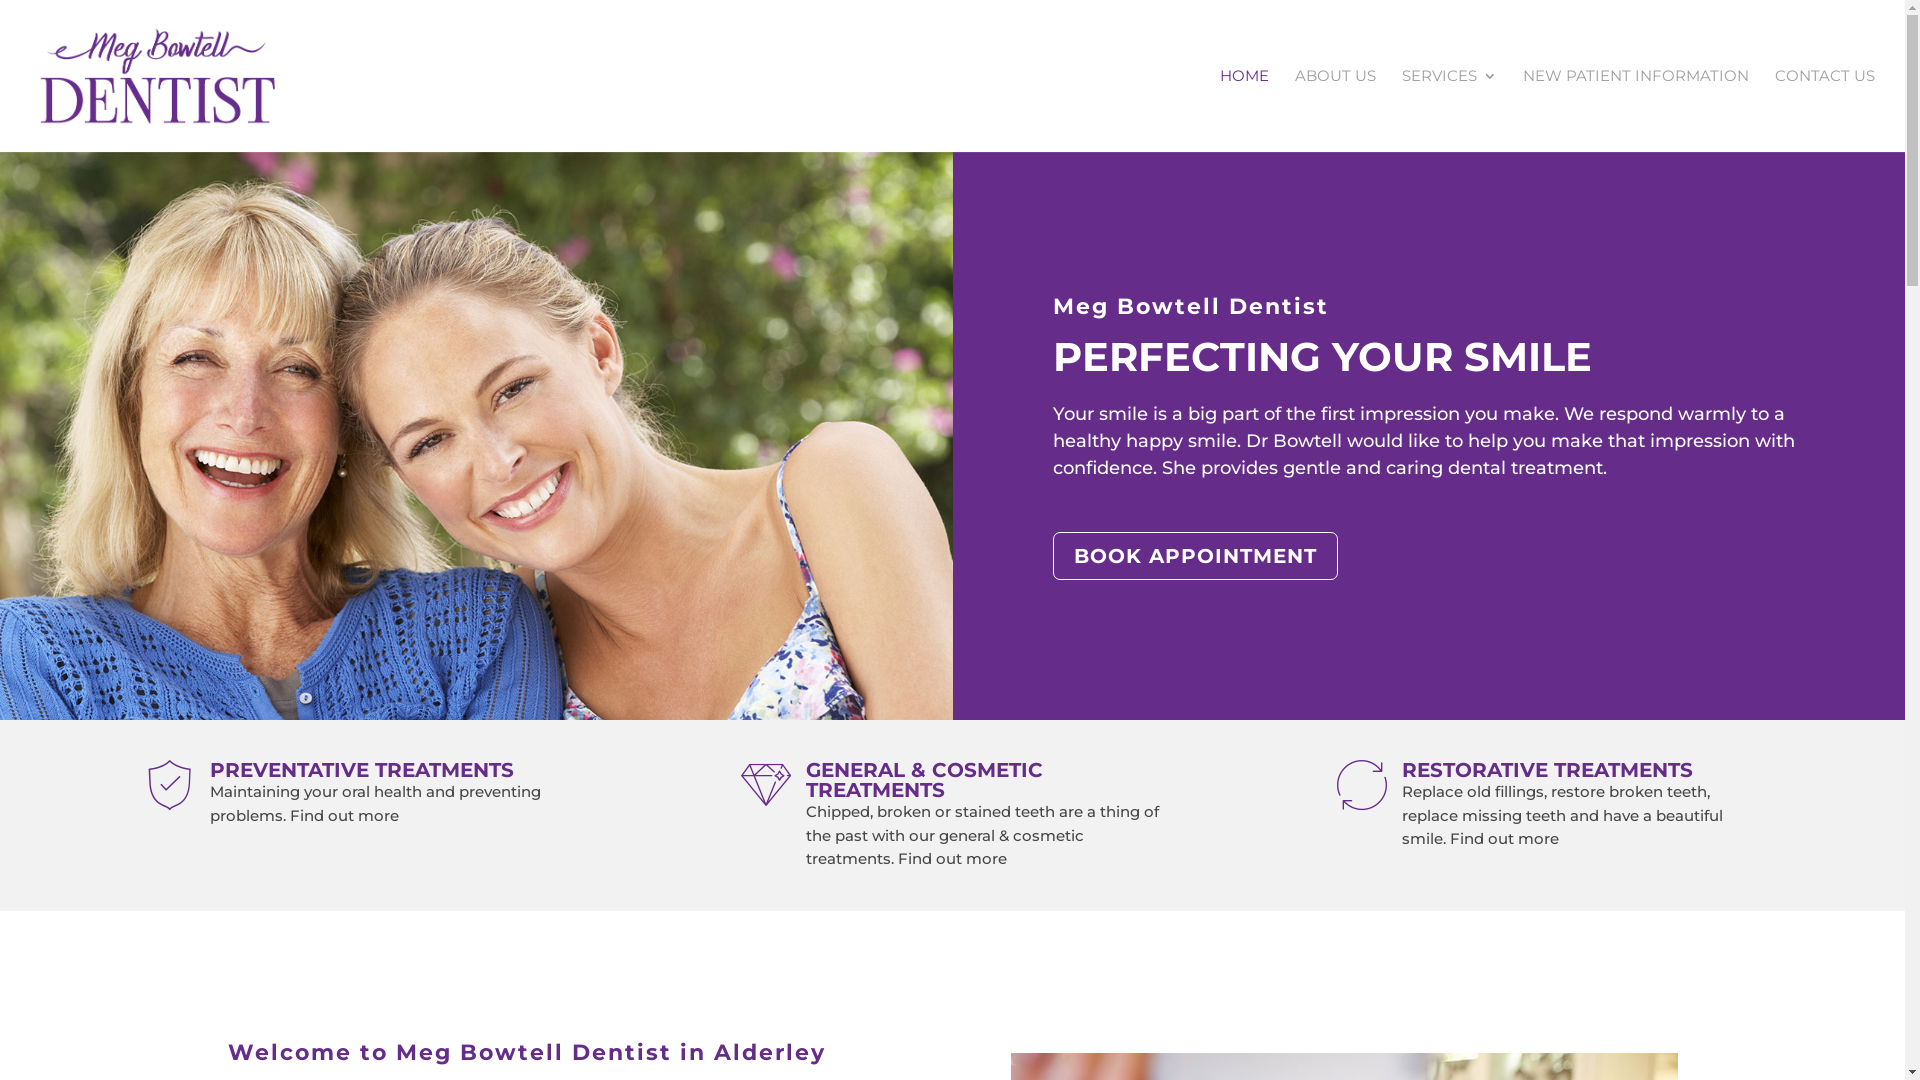  I want to click on CONTACT US, so click(1825, 110).